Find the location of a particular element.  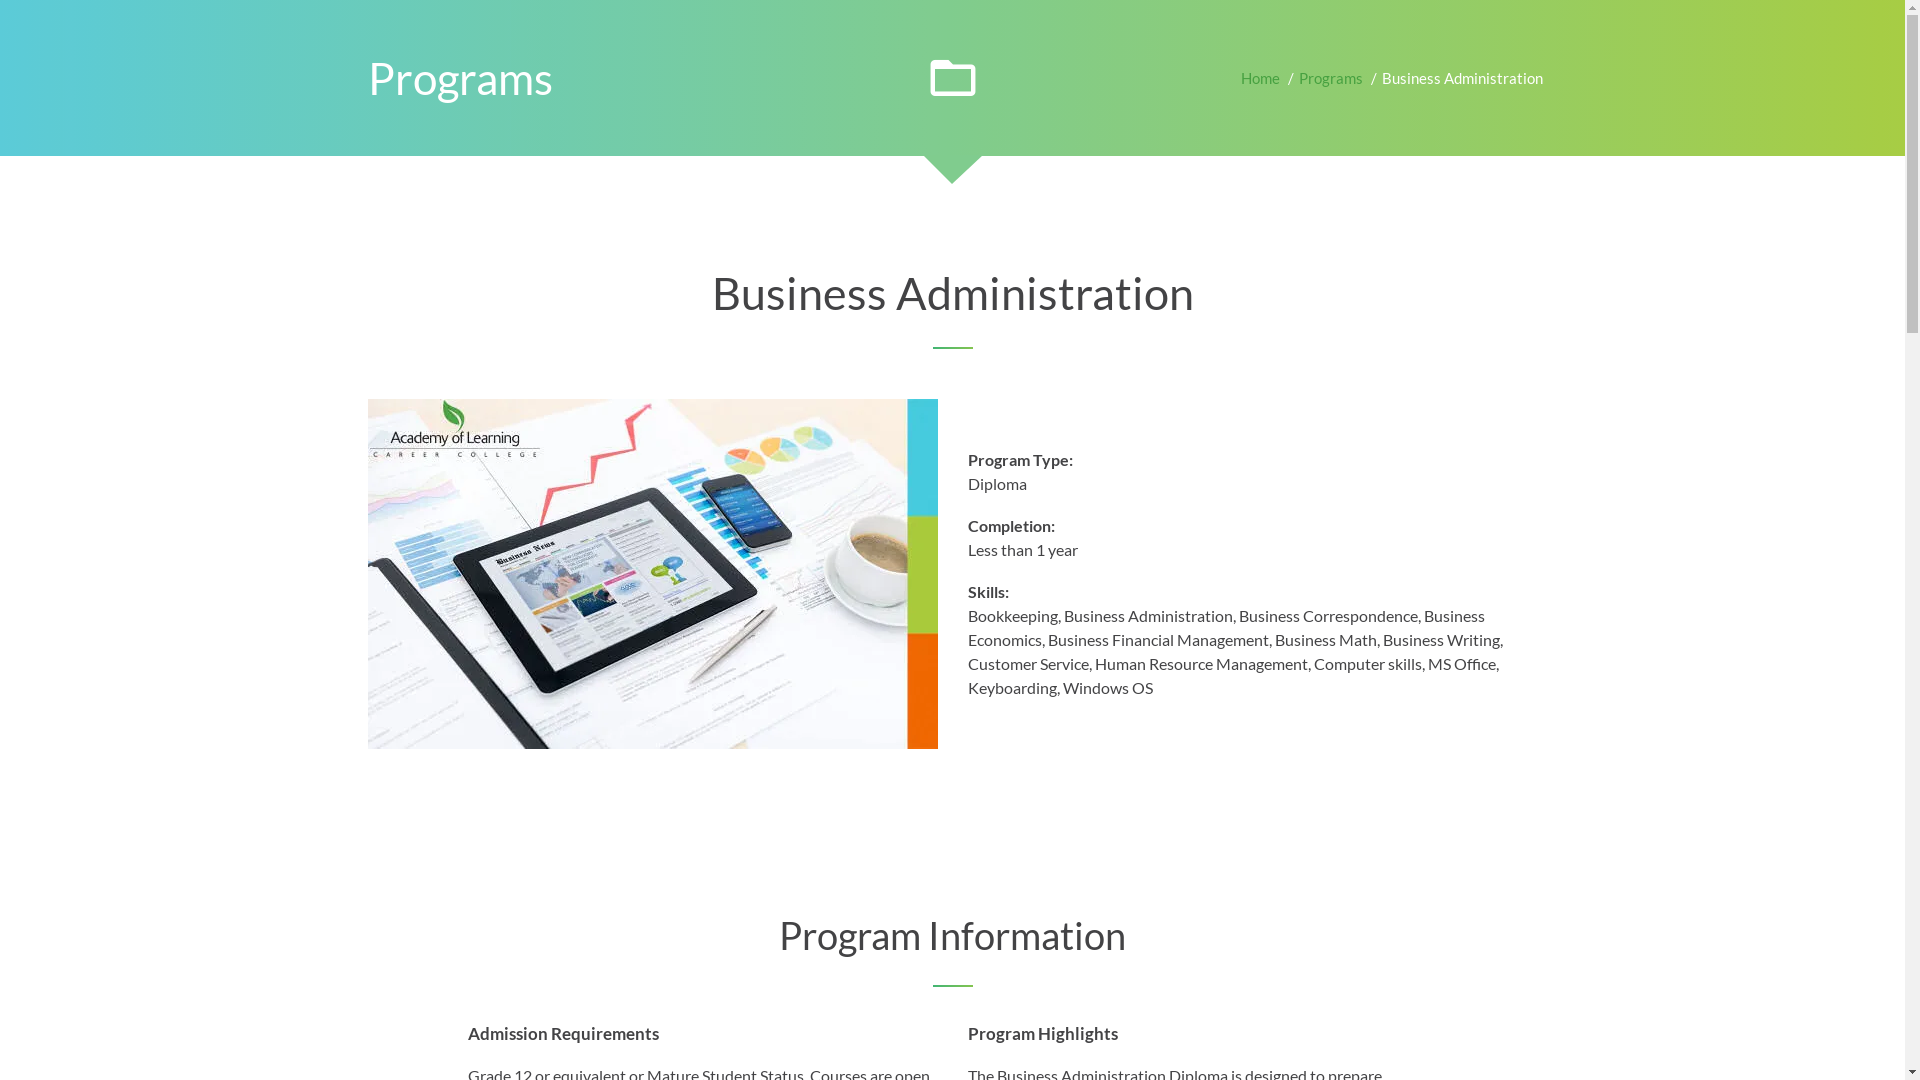

Programs is located at coordinates (1330, 78).